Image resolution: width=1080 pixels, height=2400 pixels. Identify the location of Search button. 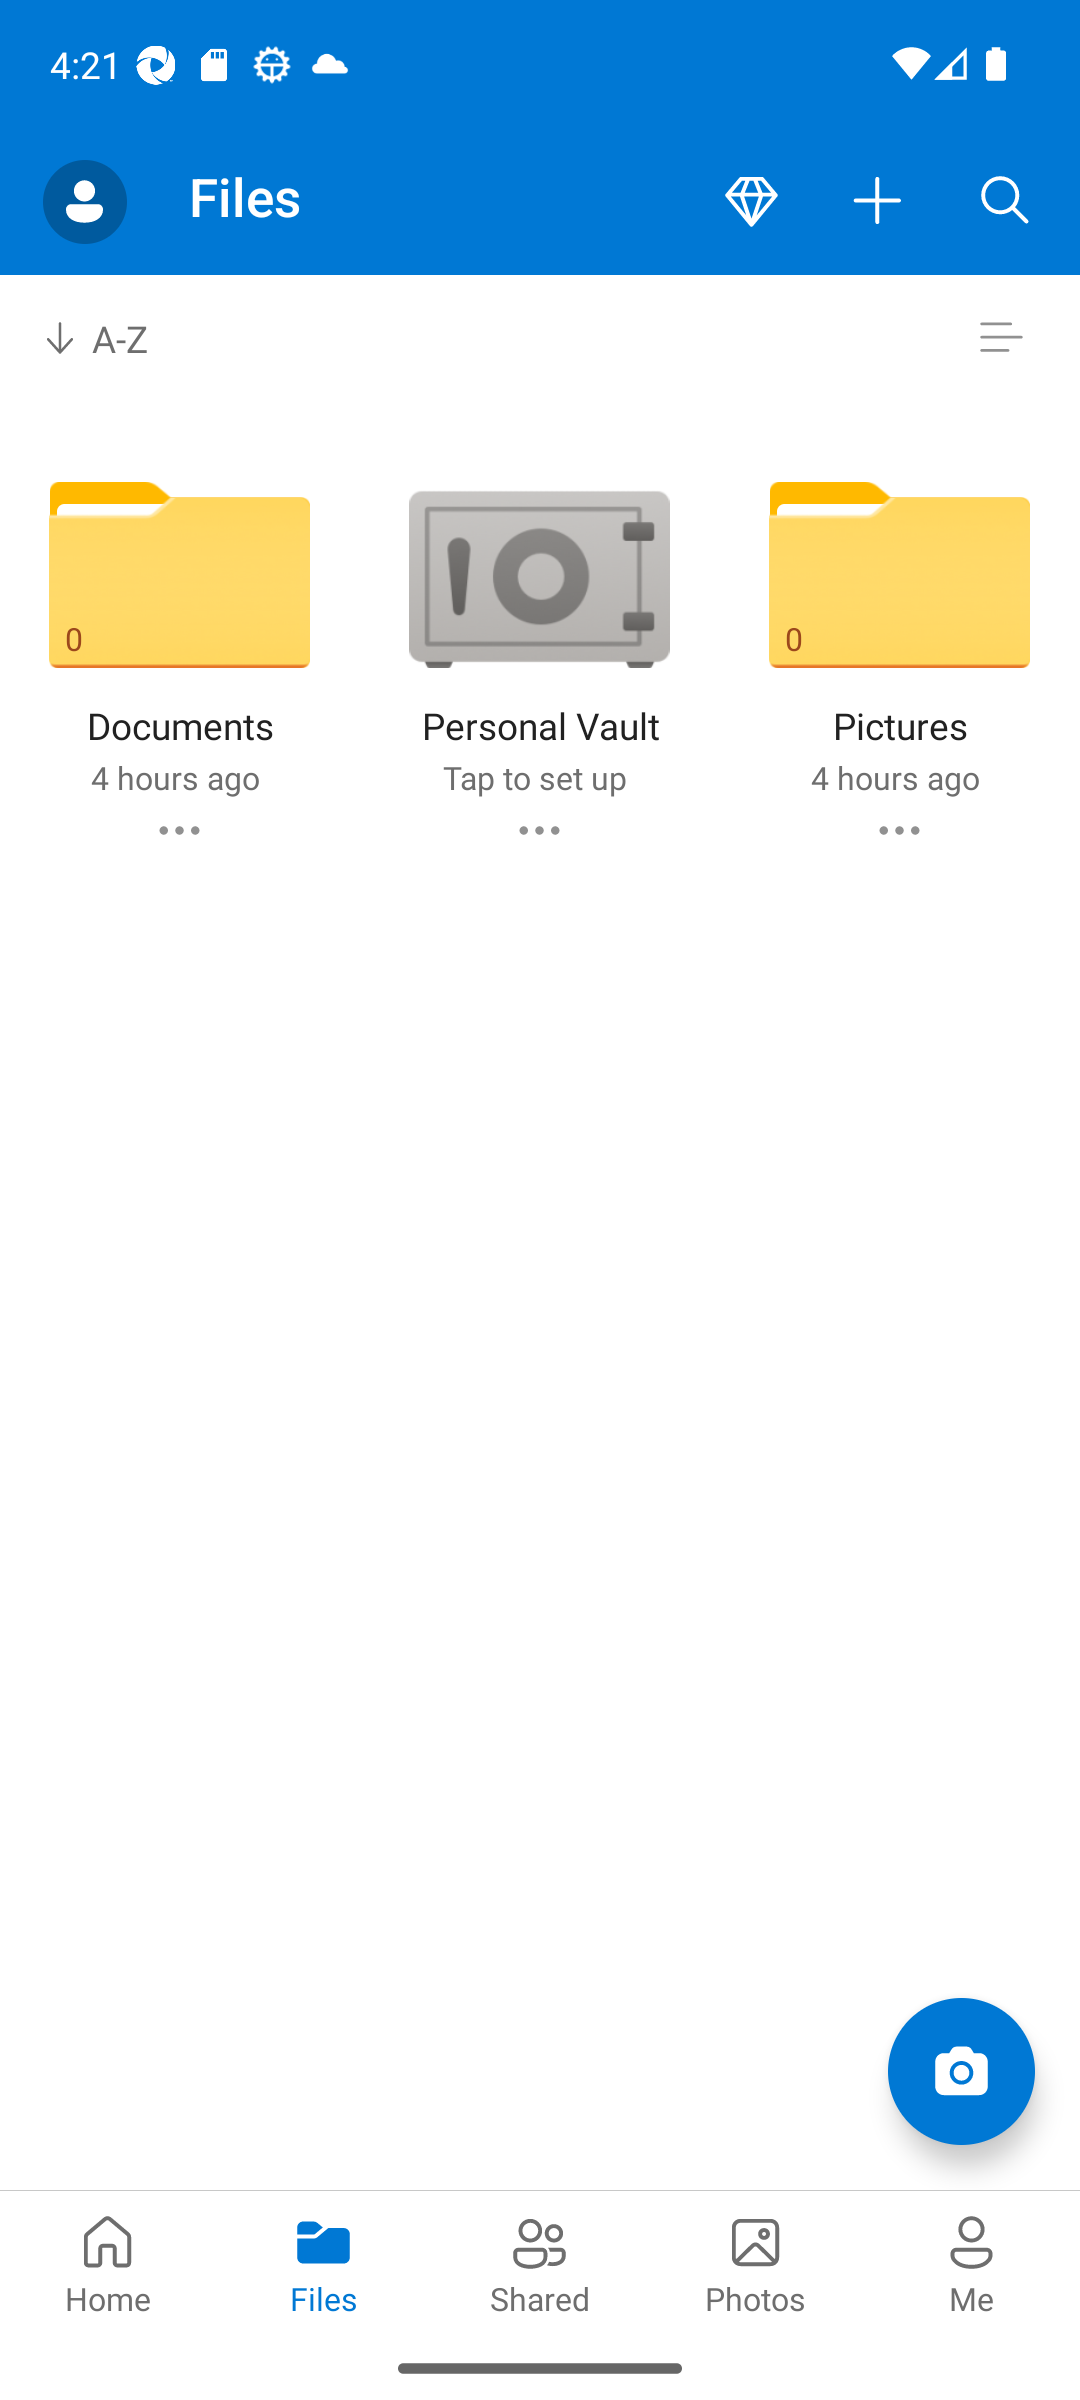
(1005, 202).